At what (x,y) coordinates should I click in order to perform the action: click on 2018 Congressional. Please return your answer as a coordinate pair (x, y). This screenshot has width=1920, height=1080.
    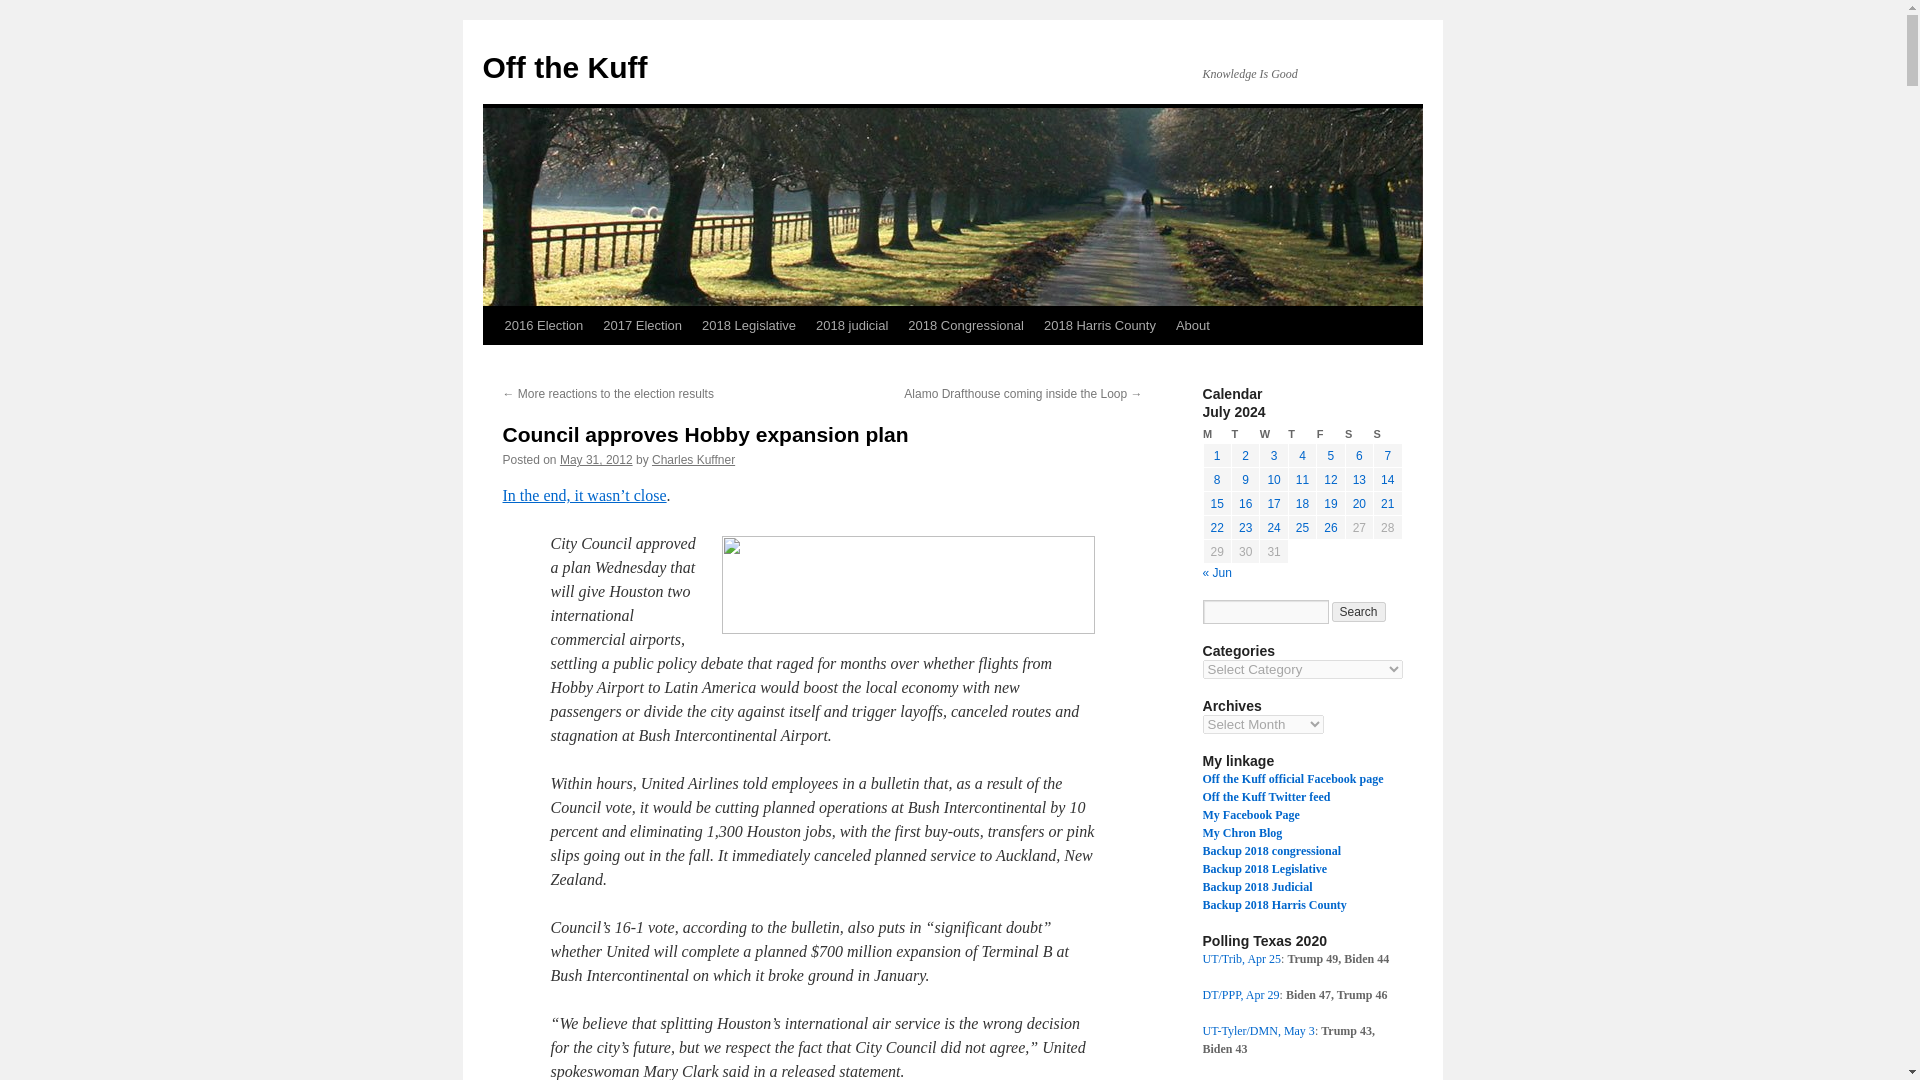
    Looking at the image, I should click on (966, 325).